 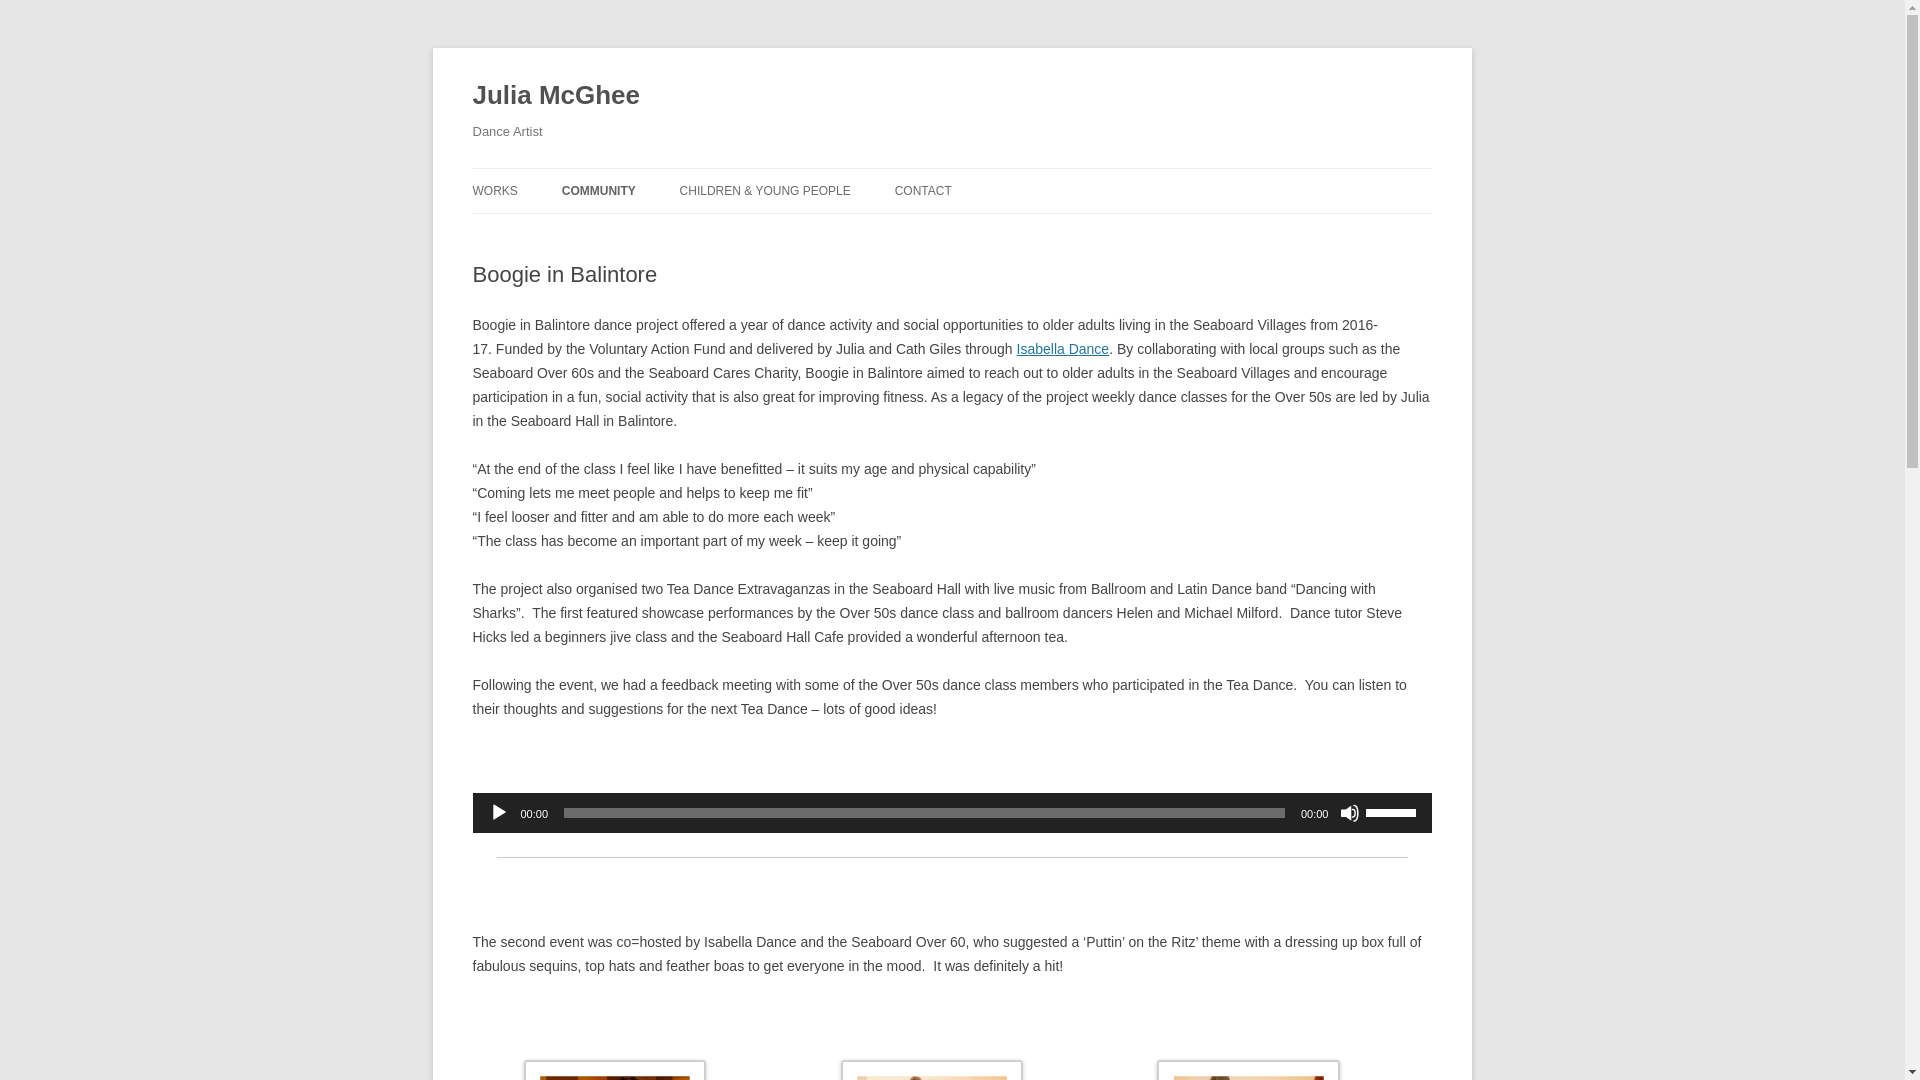 I want to click on COMMUNITY, so click(x=598, y=190).